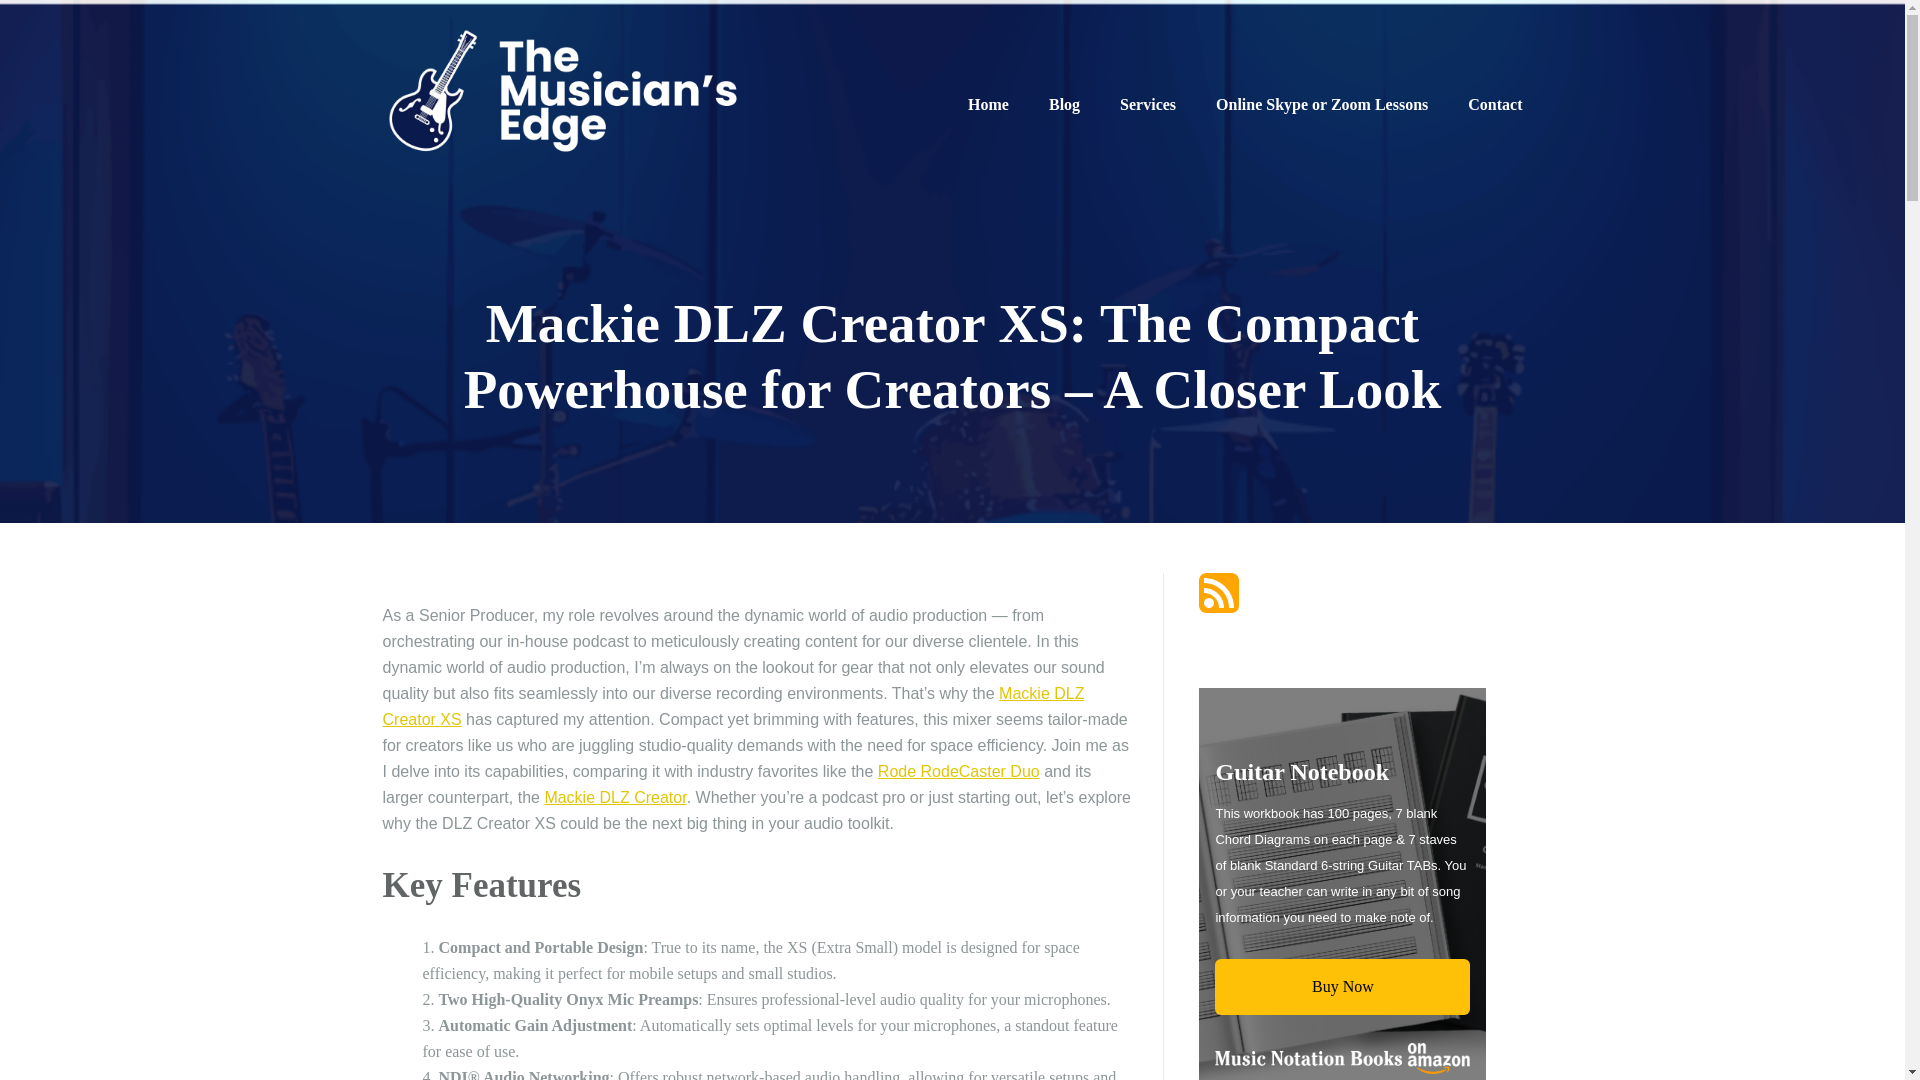 The image size is (1920, 1080). Describe the element at coordinates (1322, 104) in the screenshot. I see `Online Skype or Zoom Lessons` at that location.